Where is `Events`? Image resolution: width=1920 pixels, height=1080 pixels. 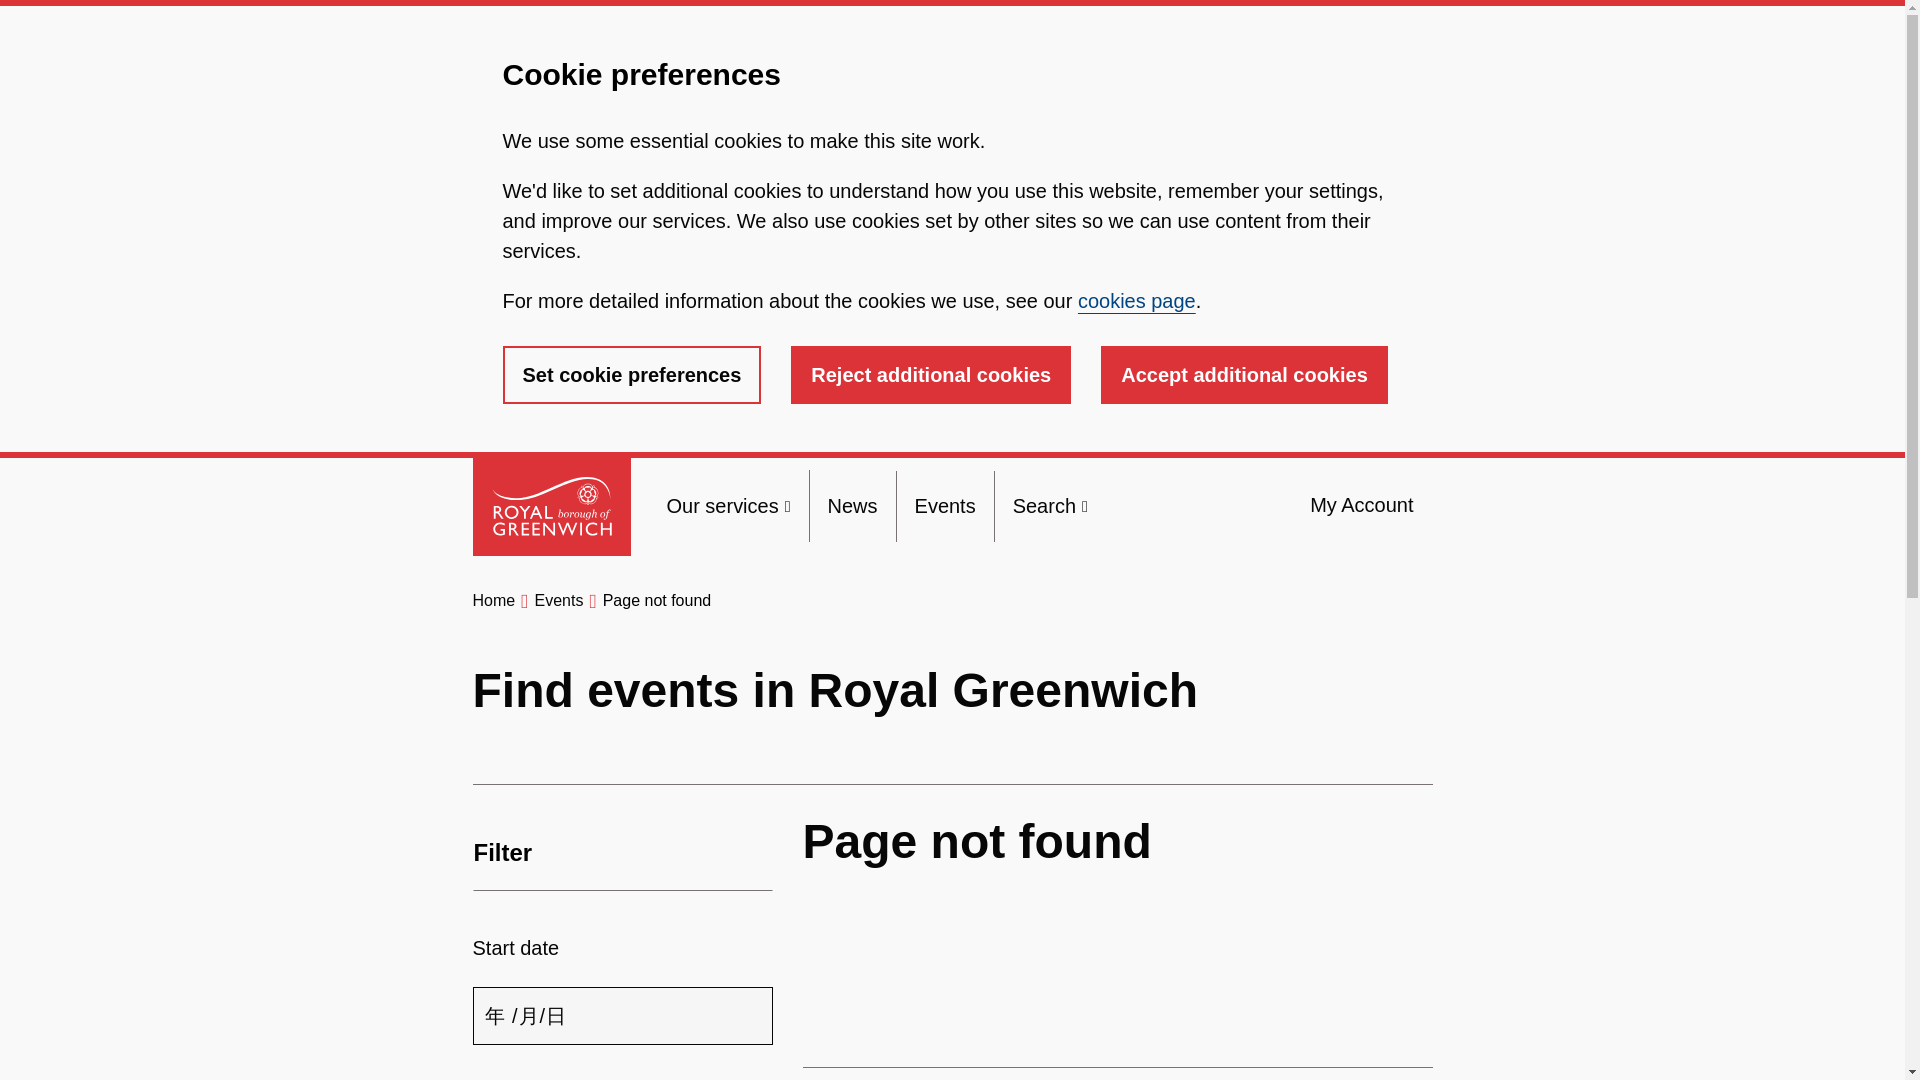
Events is located at coordinates (945, 506).